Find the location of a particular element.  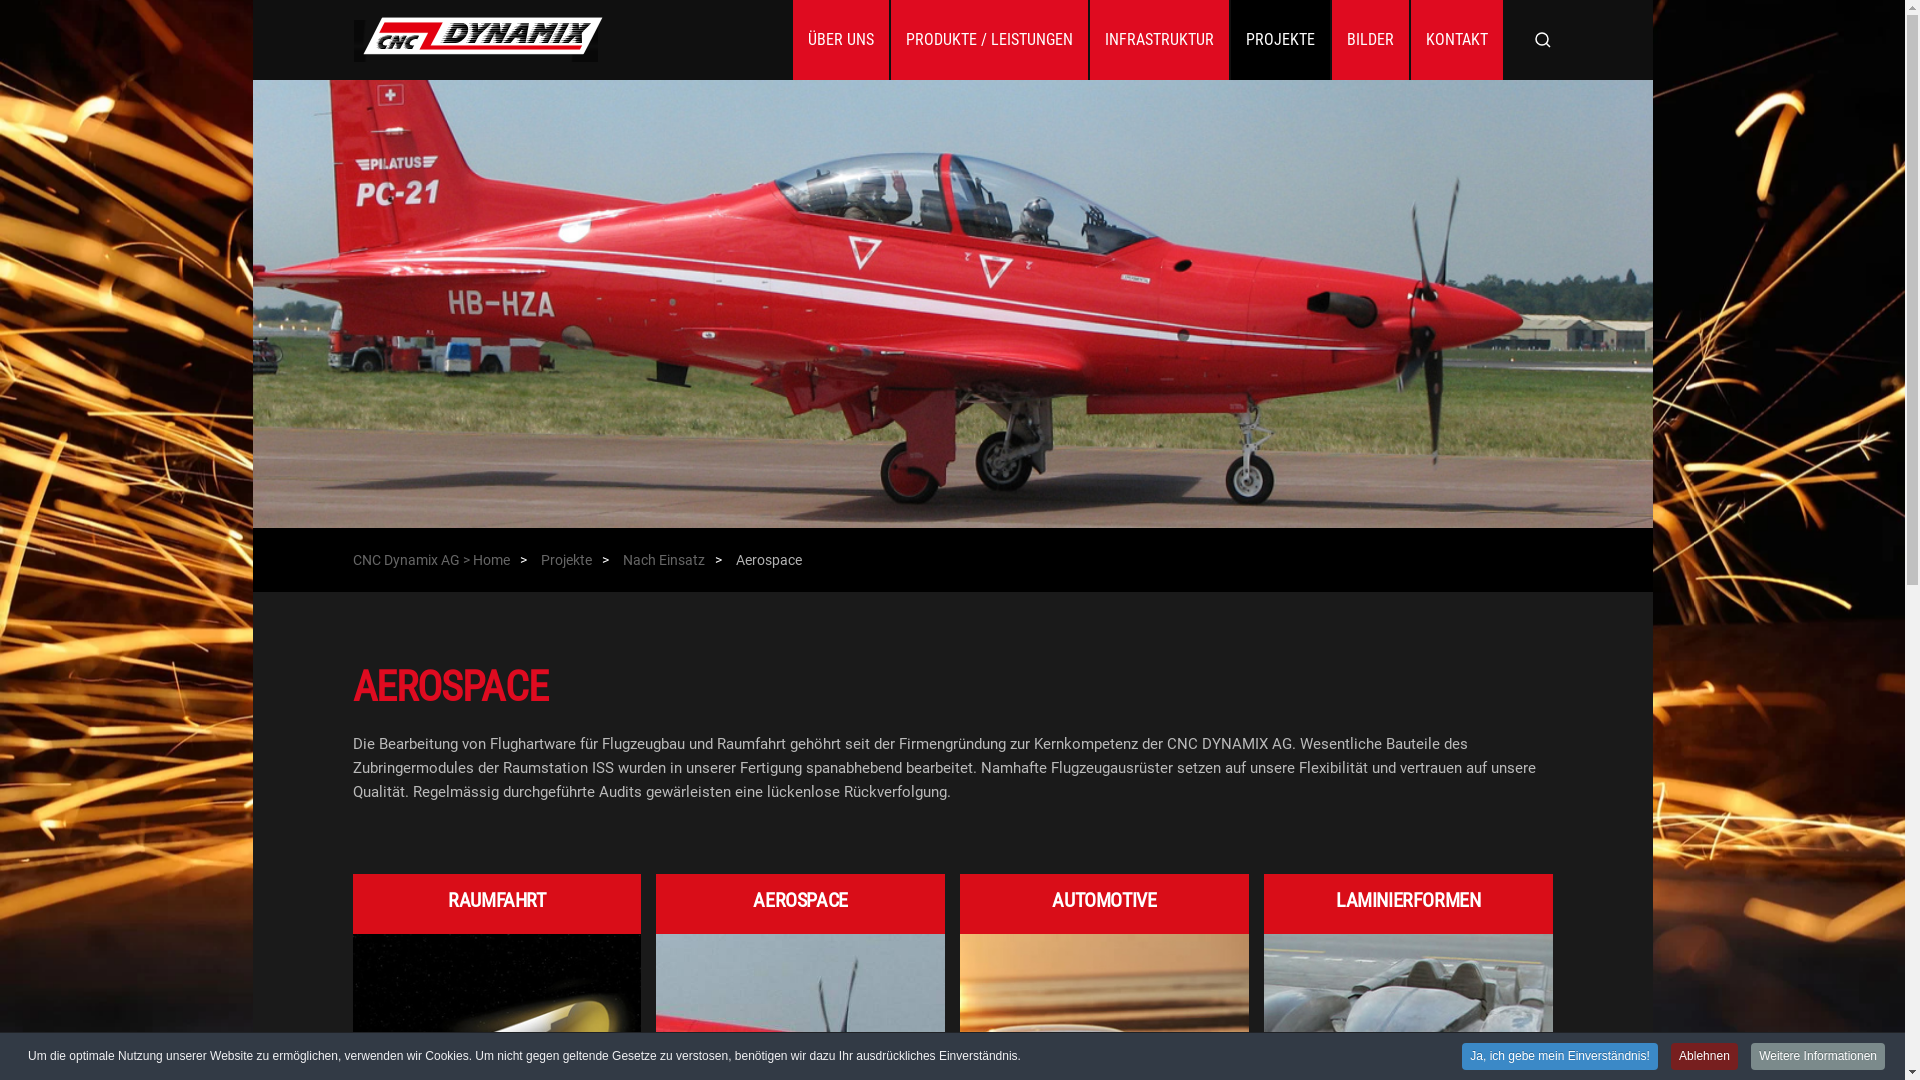

KONTAKT is located at coordinates (1456, 40).